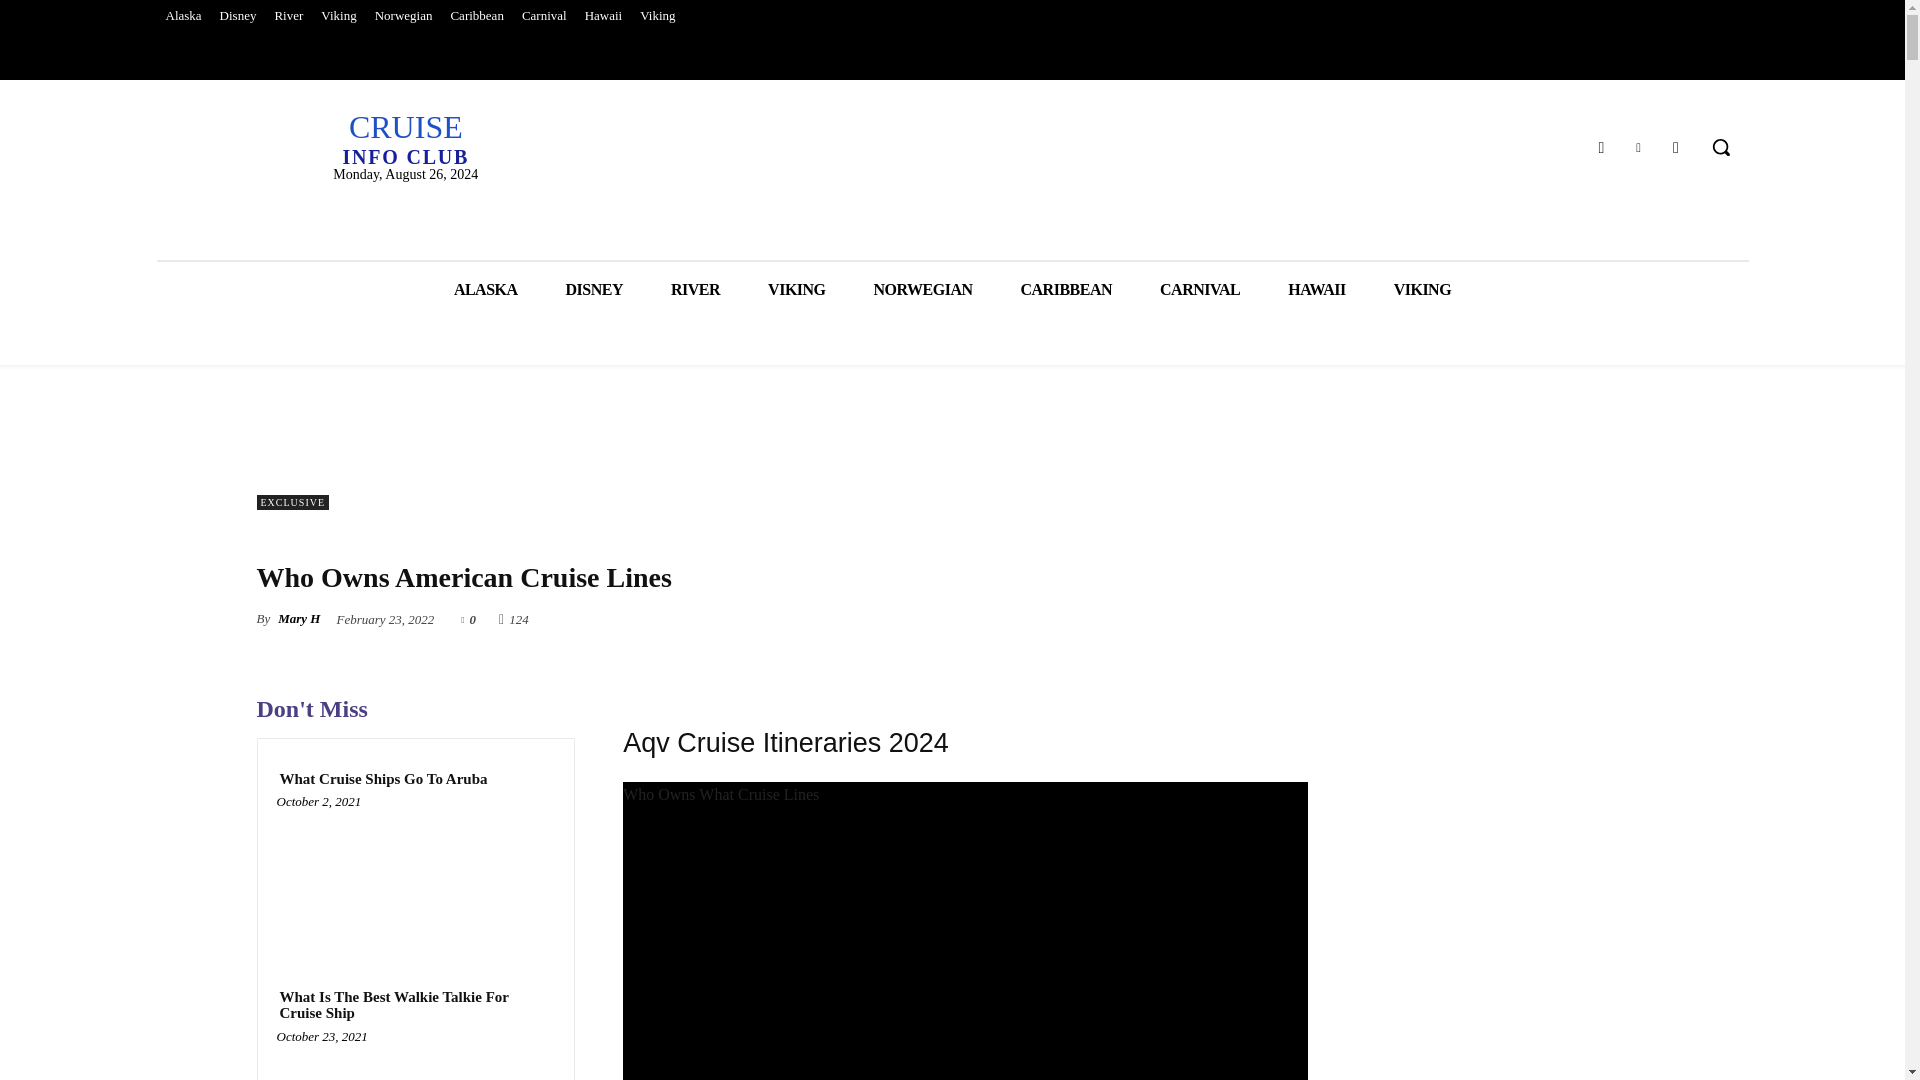 The height and width of the screenshot is (1080, 1920). Describe the element at coordinates (338, 16) in the screenshot. I see `Viking` at that location.